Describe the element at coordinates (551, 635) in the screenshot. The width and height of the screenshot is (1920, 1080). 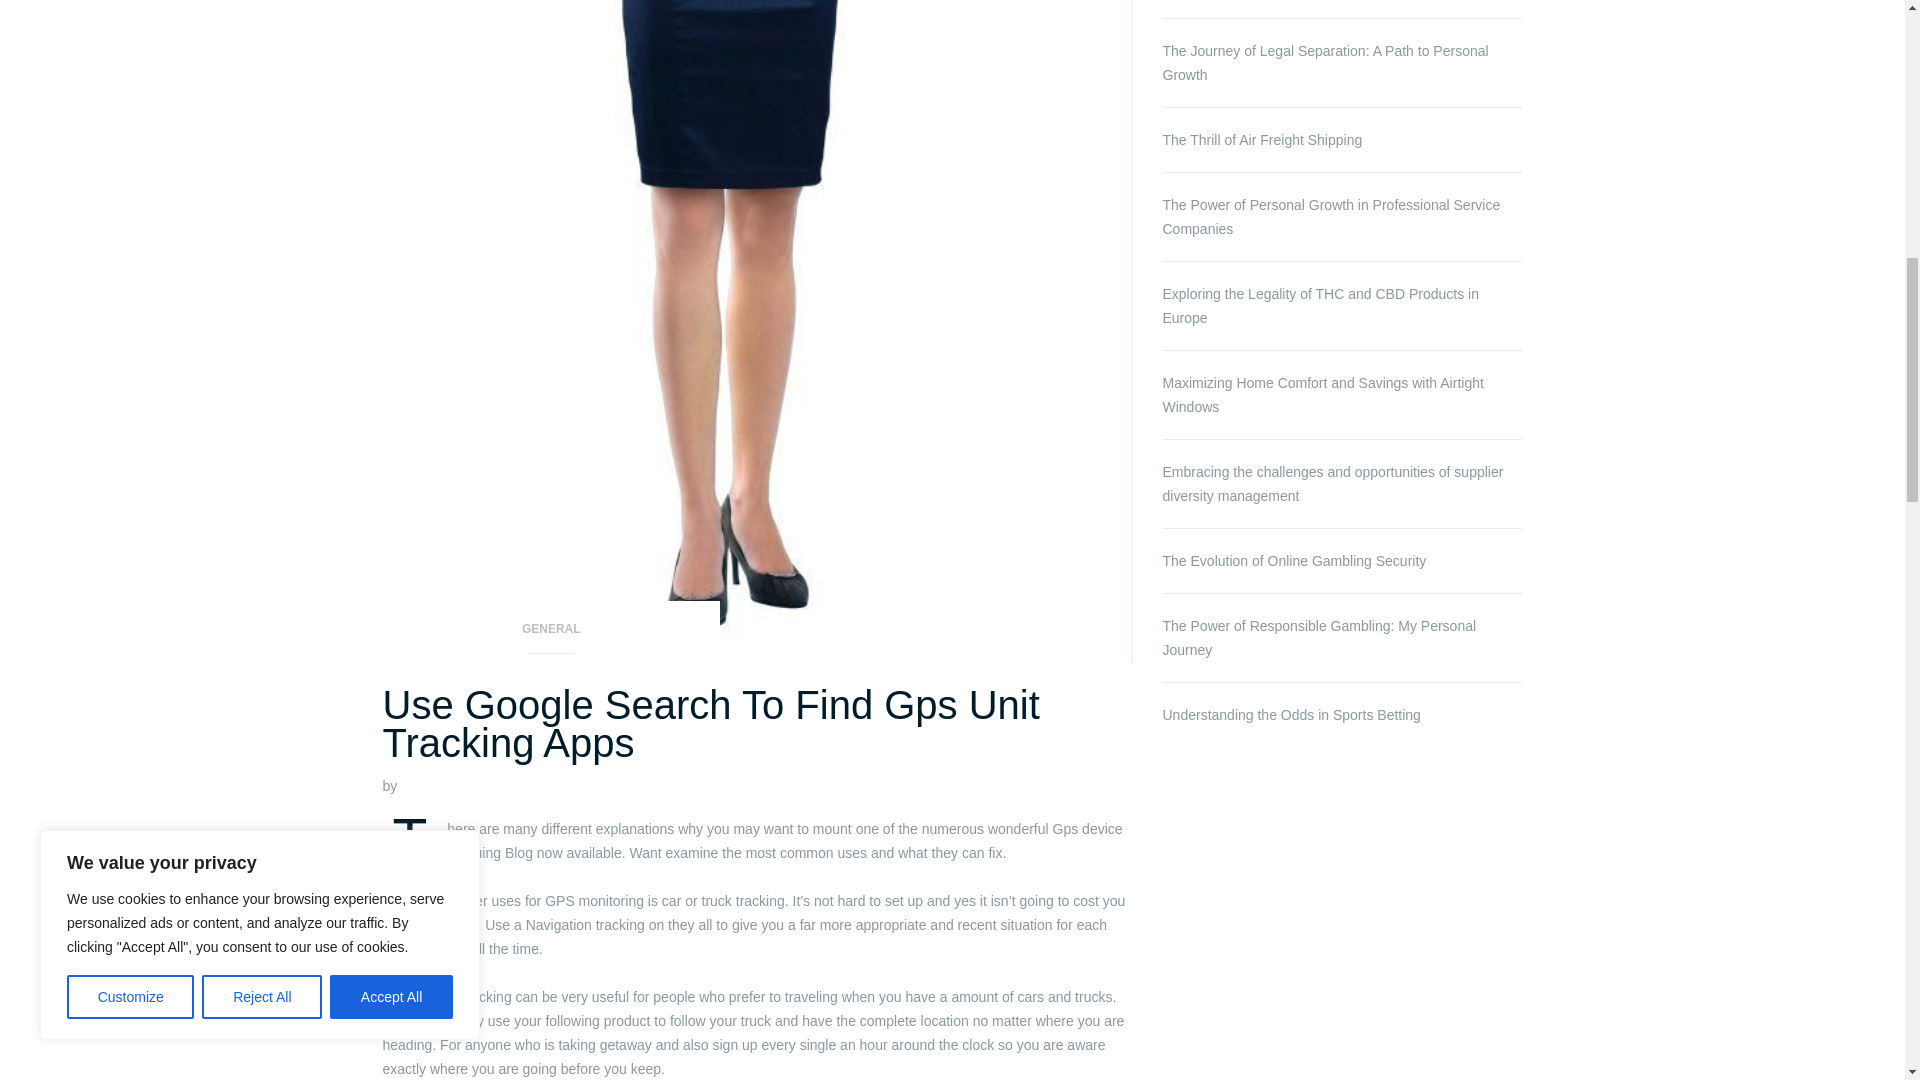
I see `GENERAL` at that location.